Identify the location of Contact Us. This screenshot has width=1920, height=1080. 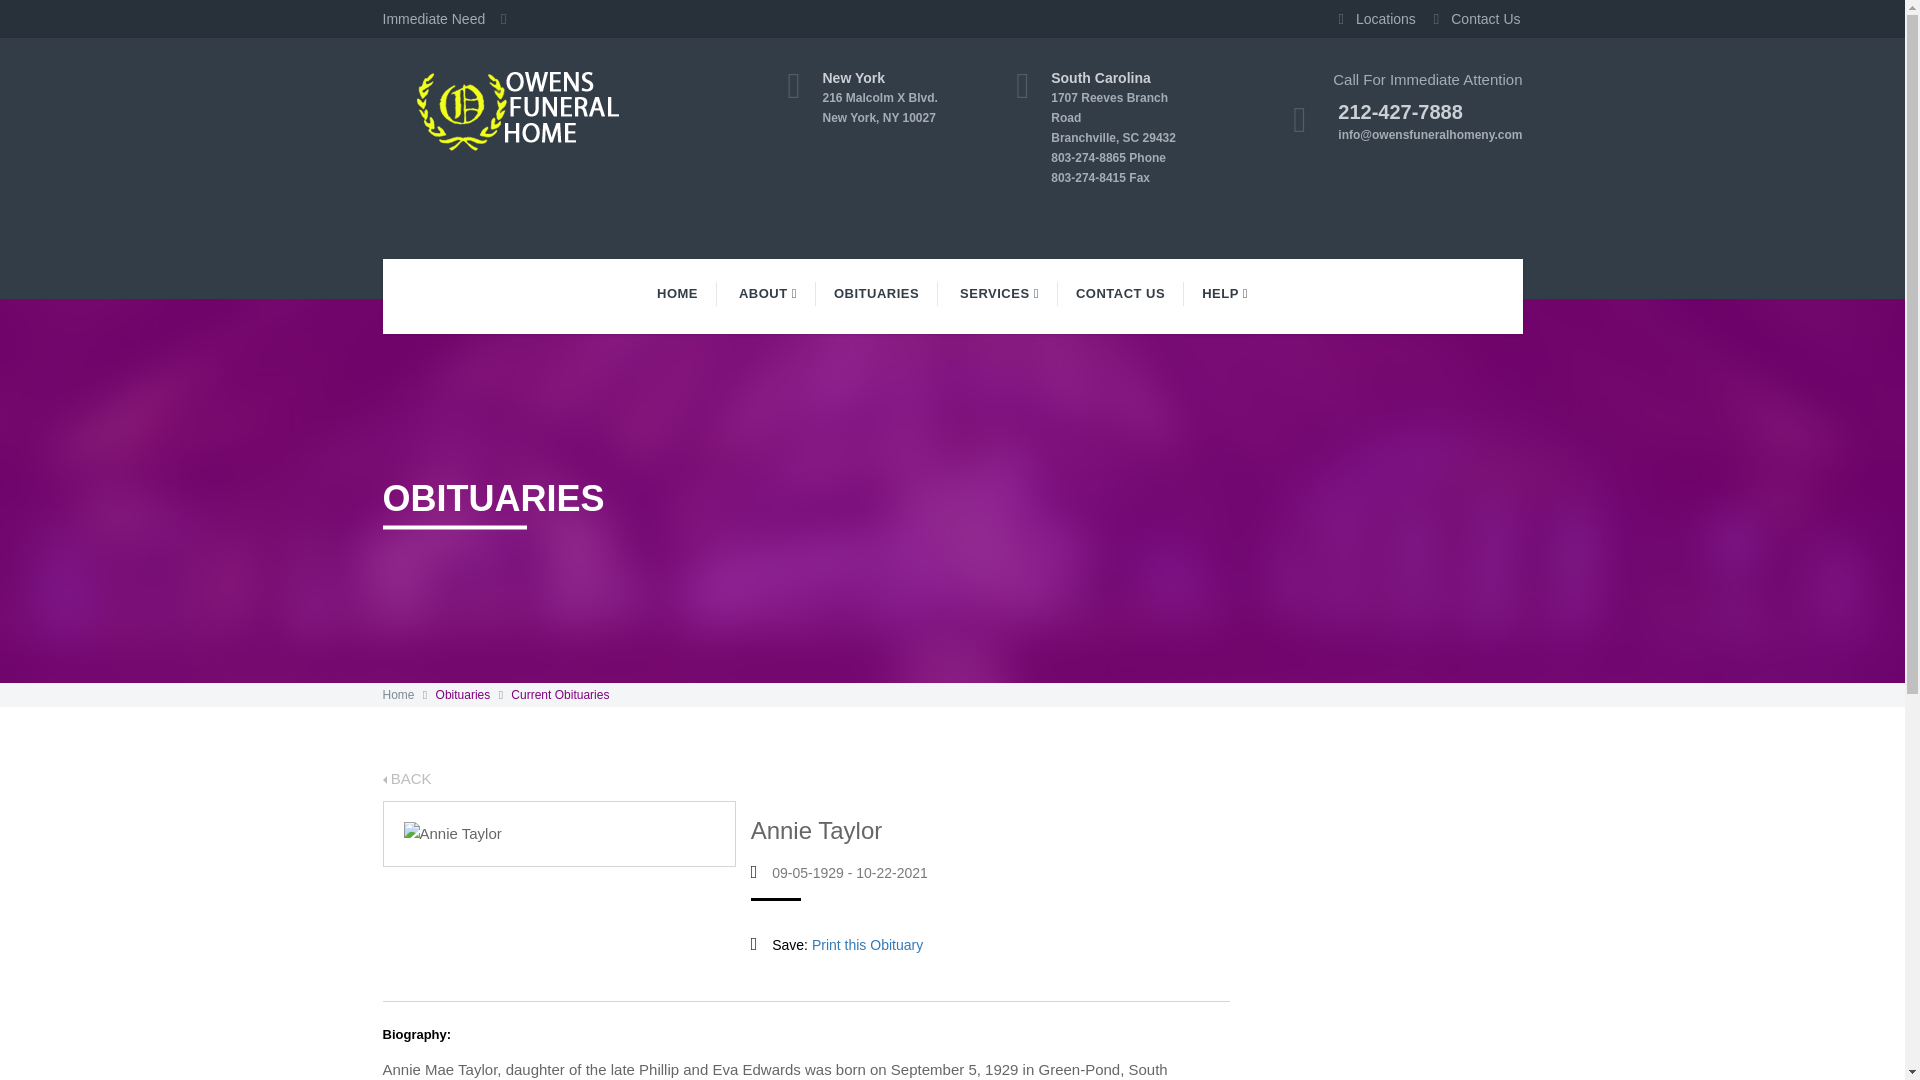
(1471, 18).